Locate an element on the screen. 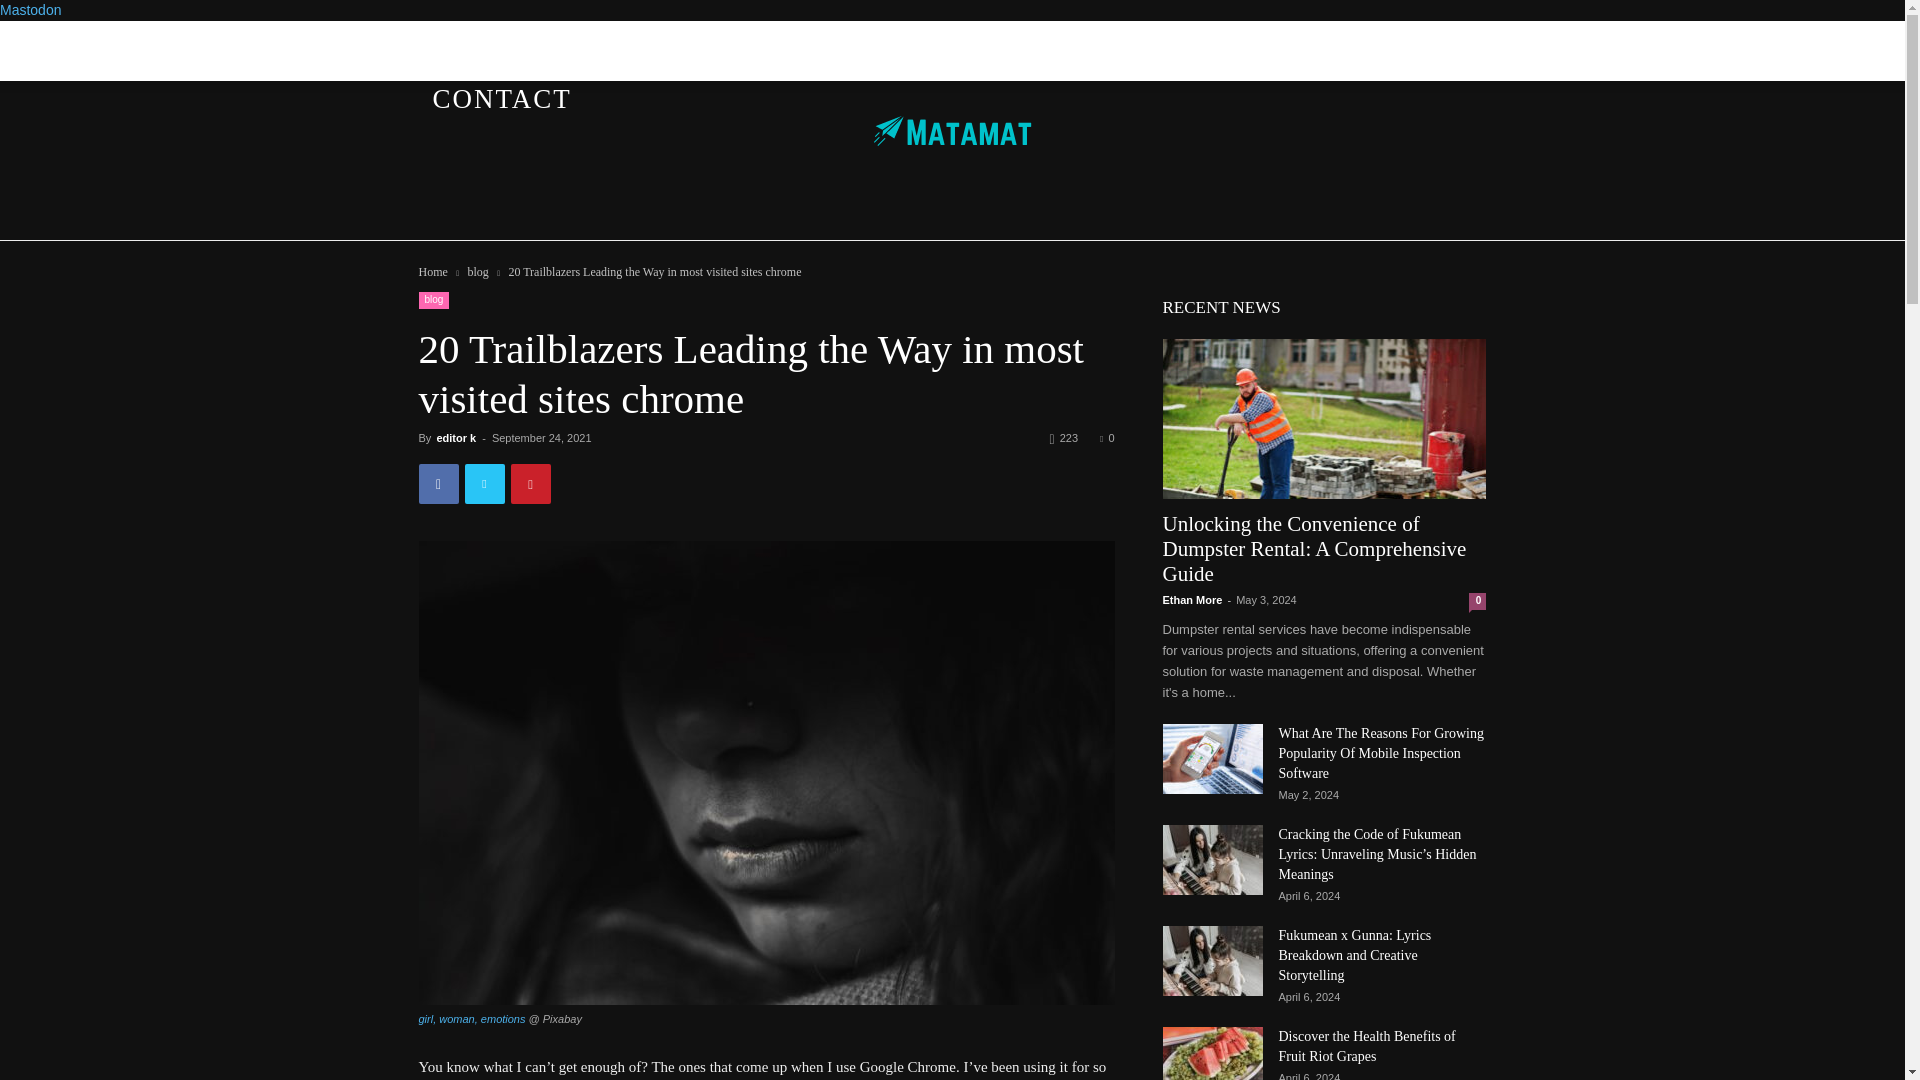 This screenshot has width=1920, height=1080. REVIEWS is located at coordinates (904, 46).